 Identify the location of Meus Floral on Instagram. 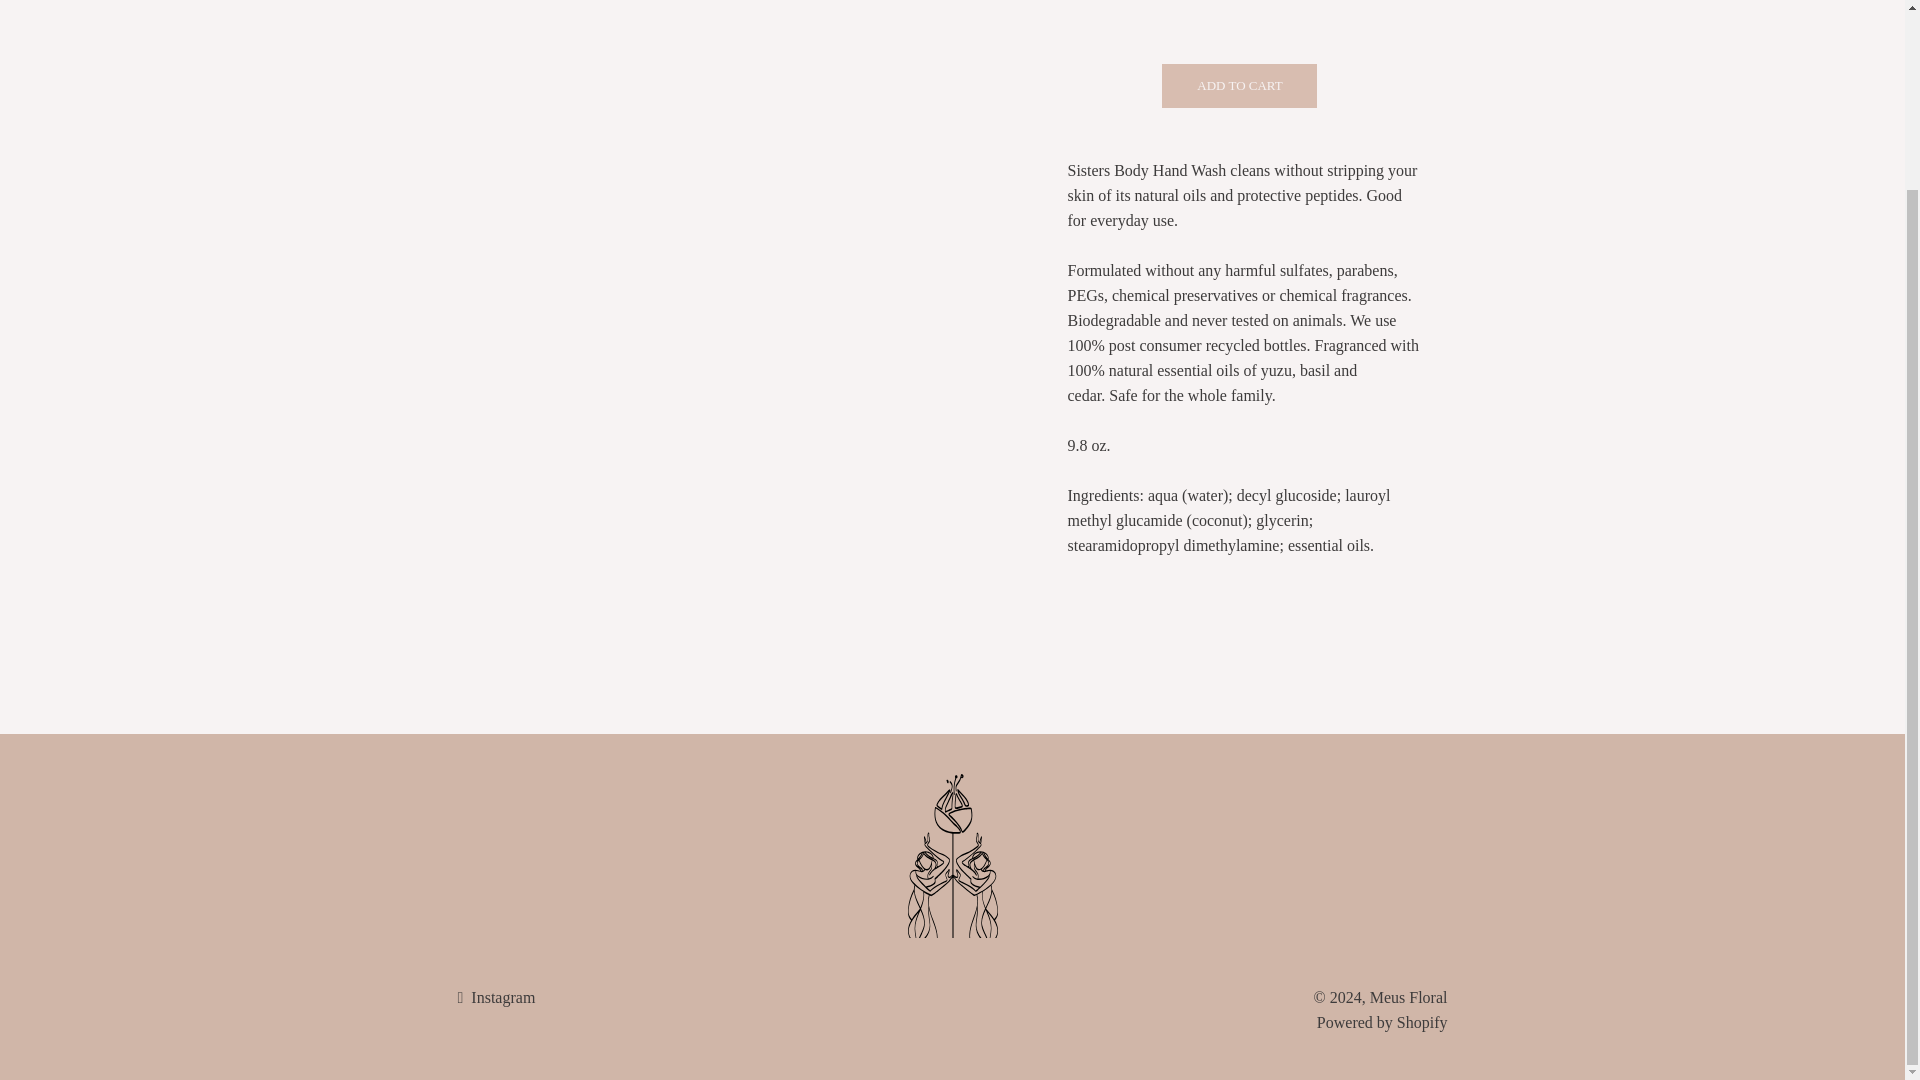
(496, 997).